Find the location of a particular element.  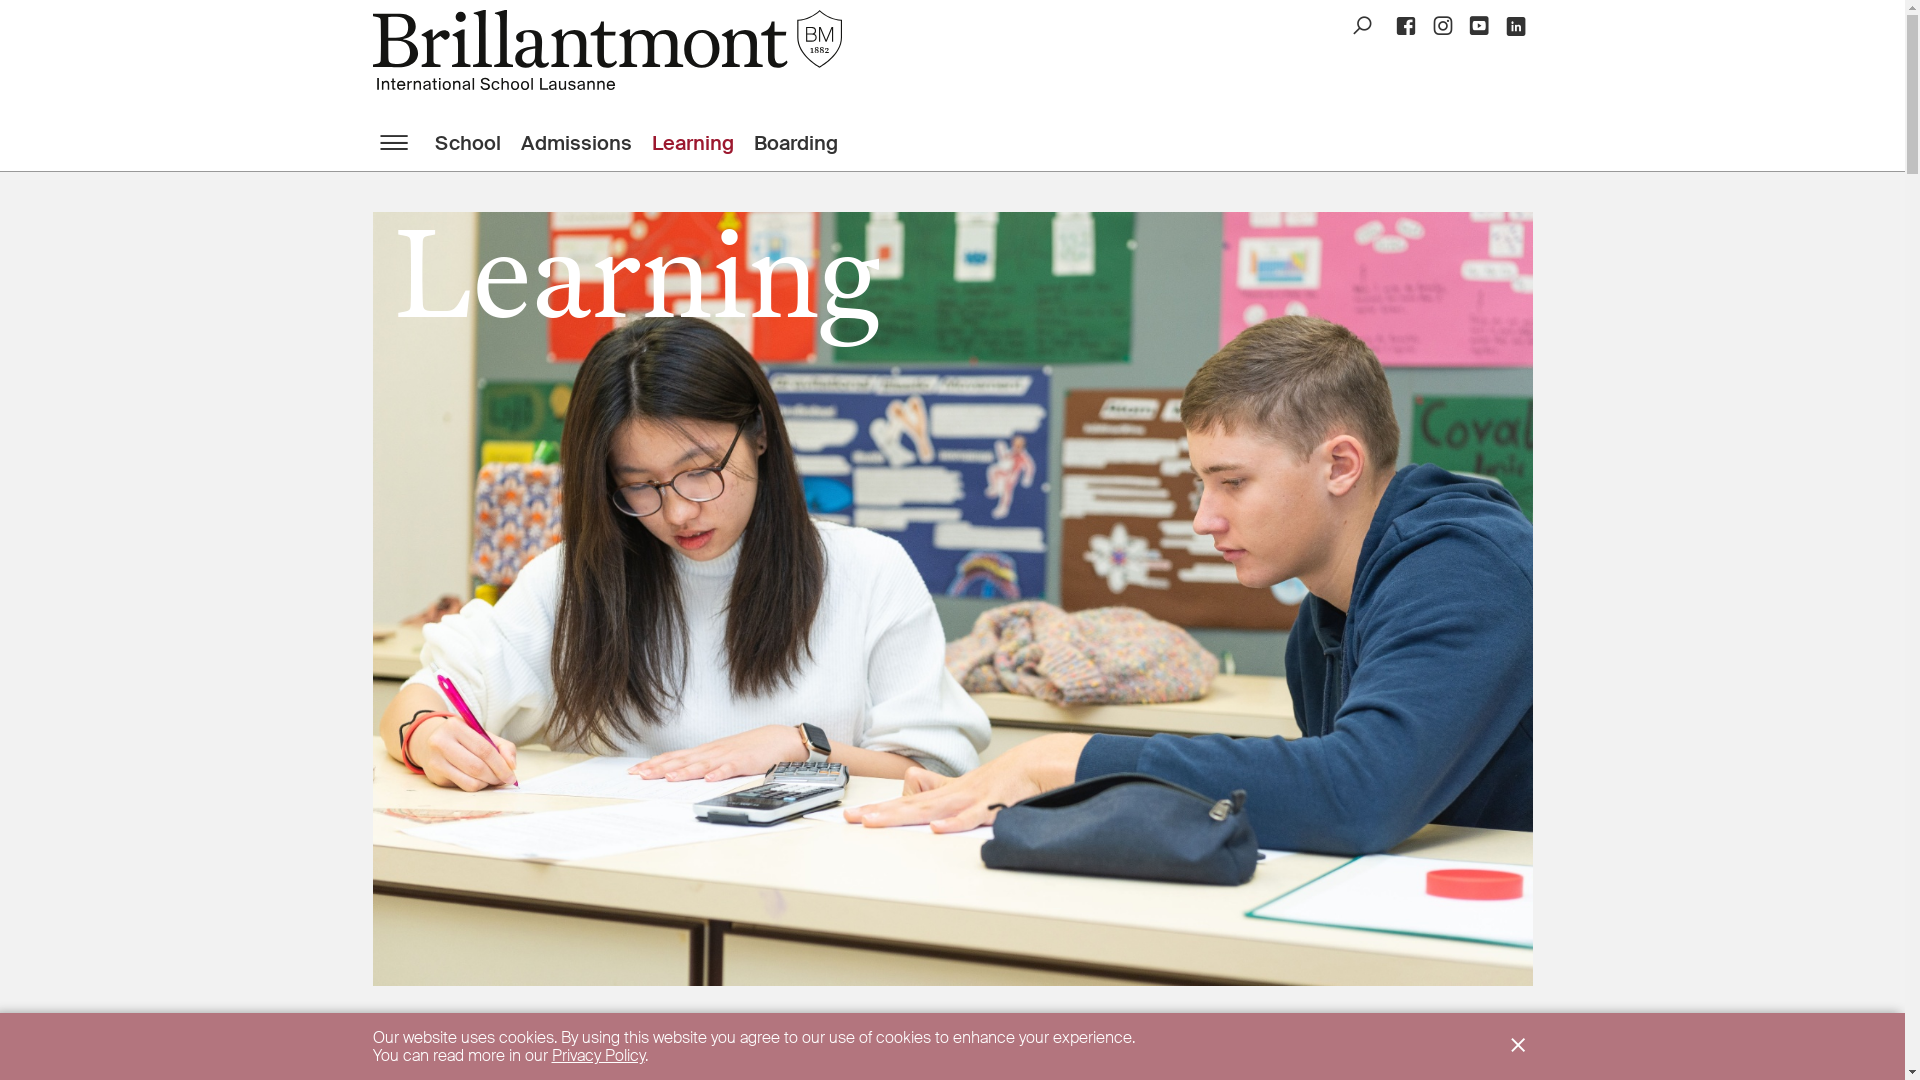

info@brillantmont.ch is located at coordinates (824, 980).